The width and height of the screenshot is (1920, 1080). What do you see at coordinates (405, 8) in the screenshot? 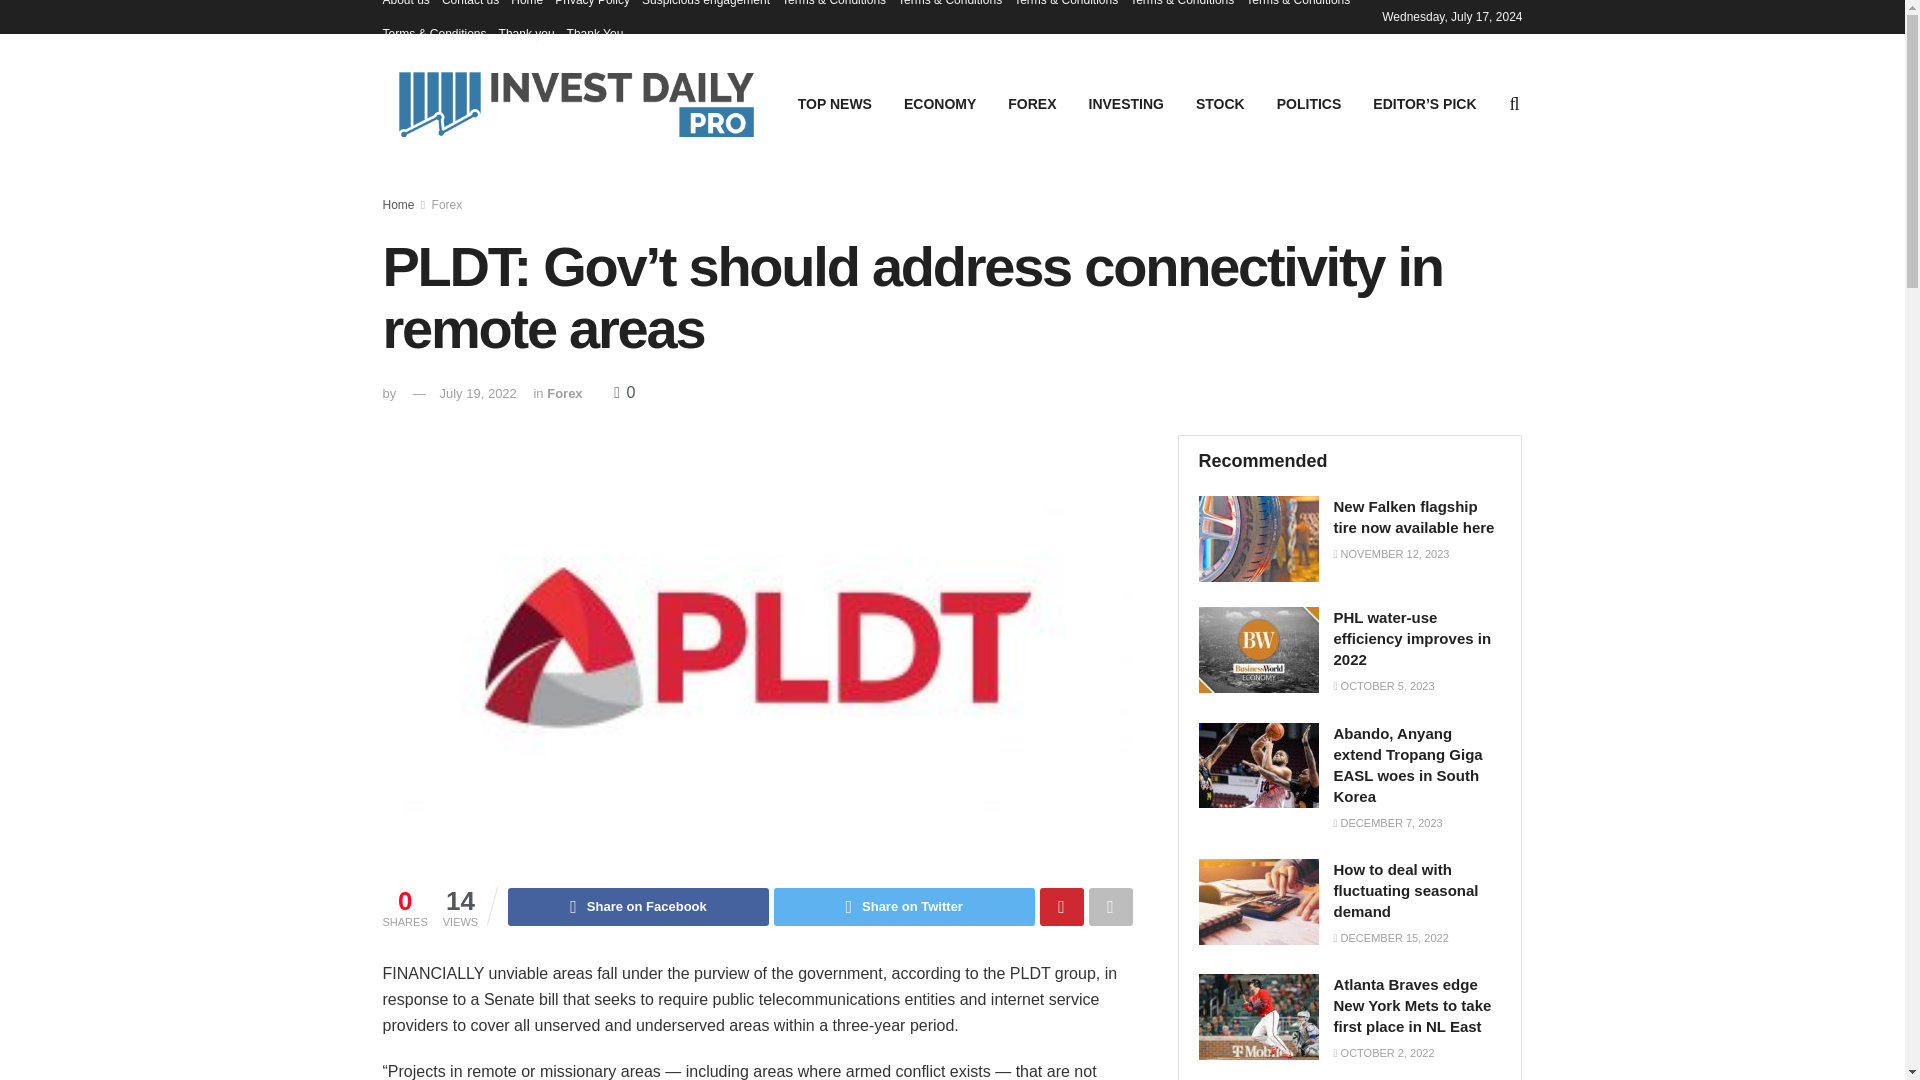
I see `About us` at bounding box center [405, 8].